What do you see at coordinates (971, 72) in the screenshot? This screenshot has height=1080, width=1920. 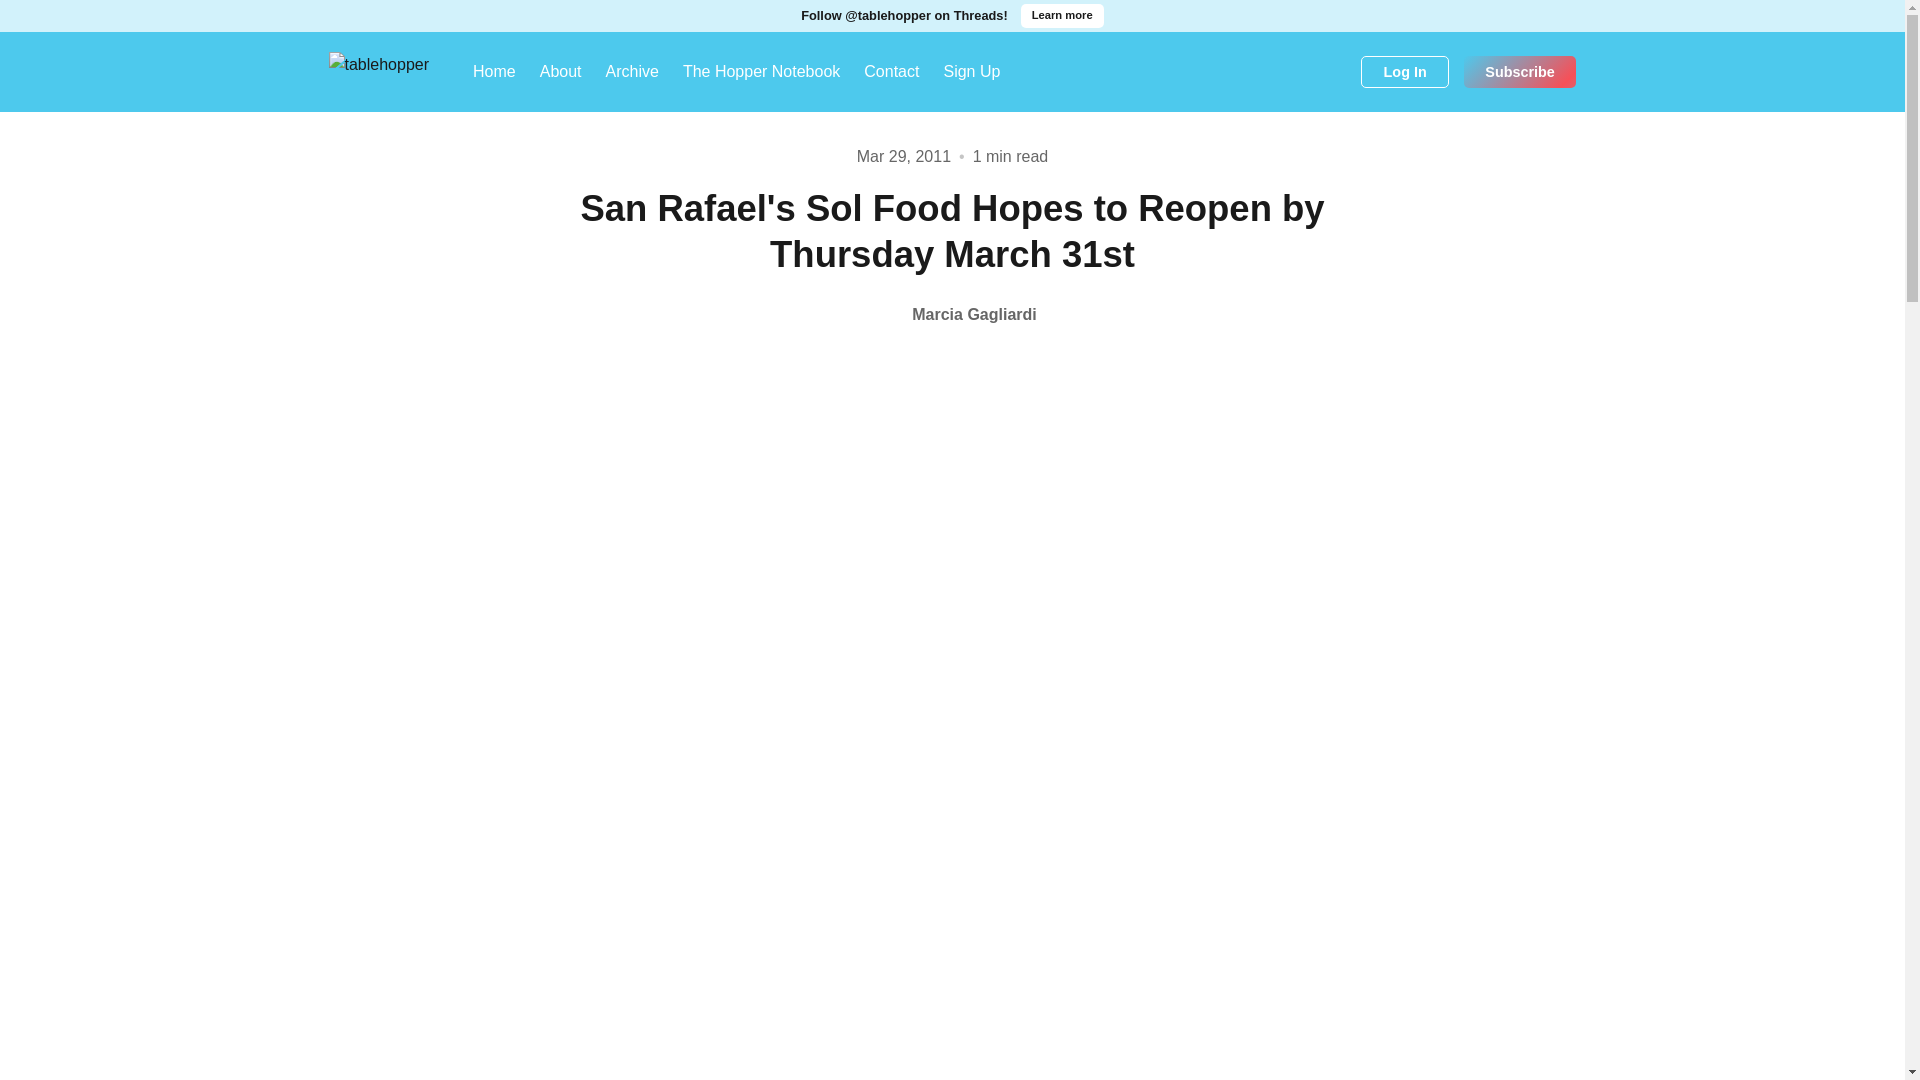 I see `Sign Up` at bounding box center [971, 72].